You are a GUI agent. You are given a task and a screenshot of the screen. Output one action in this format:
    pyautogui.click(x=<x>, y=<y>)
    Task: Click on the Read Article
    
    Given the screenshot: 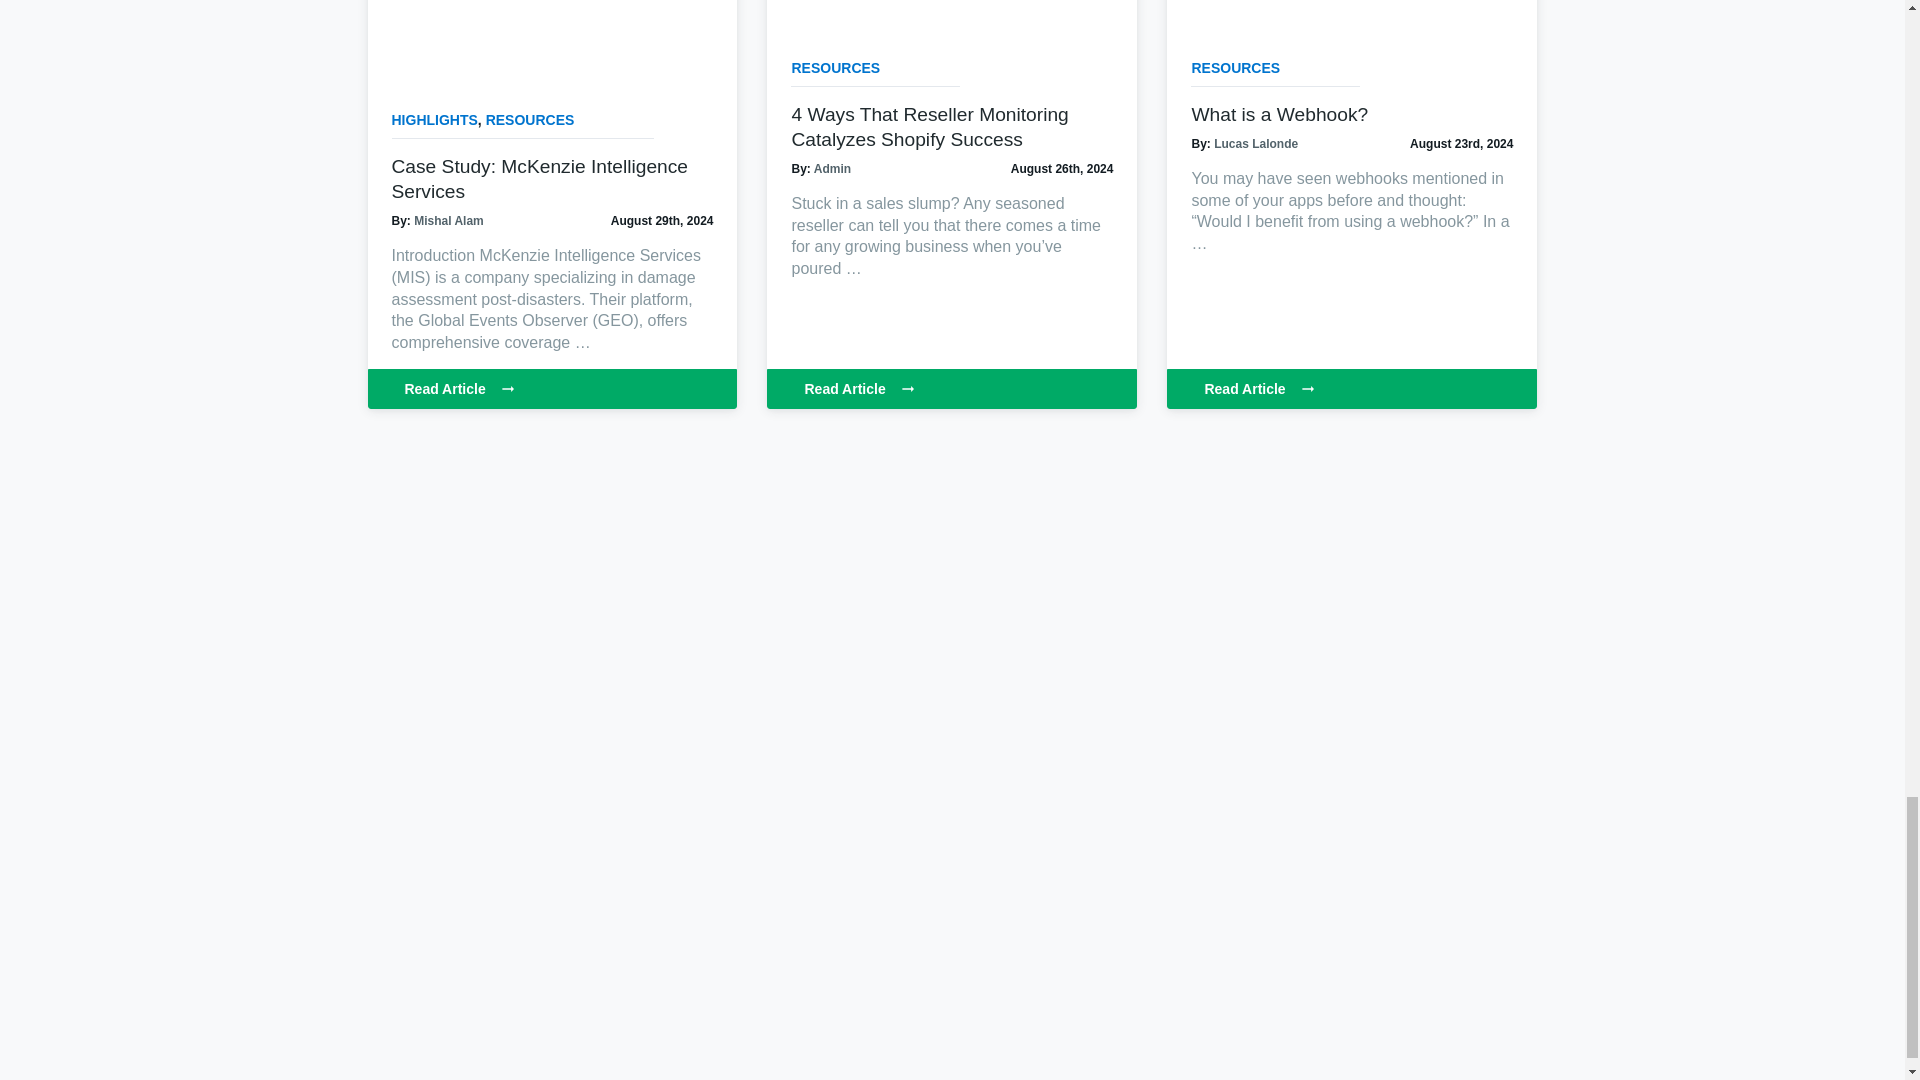 What is the action you would take?
    pyautogui.click(x=1352, y=389)
    